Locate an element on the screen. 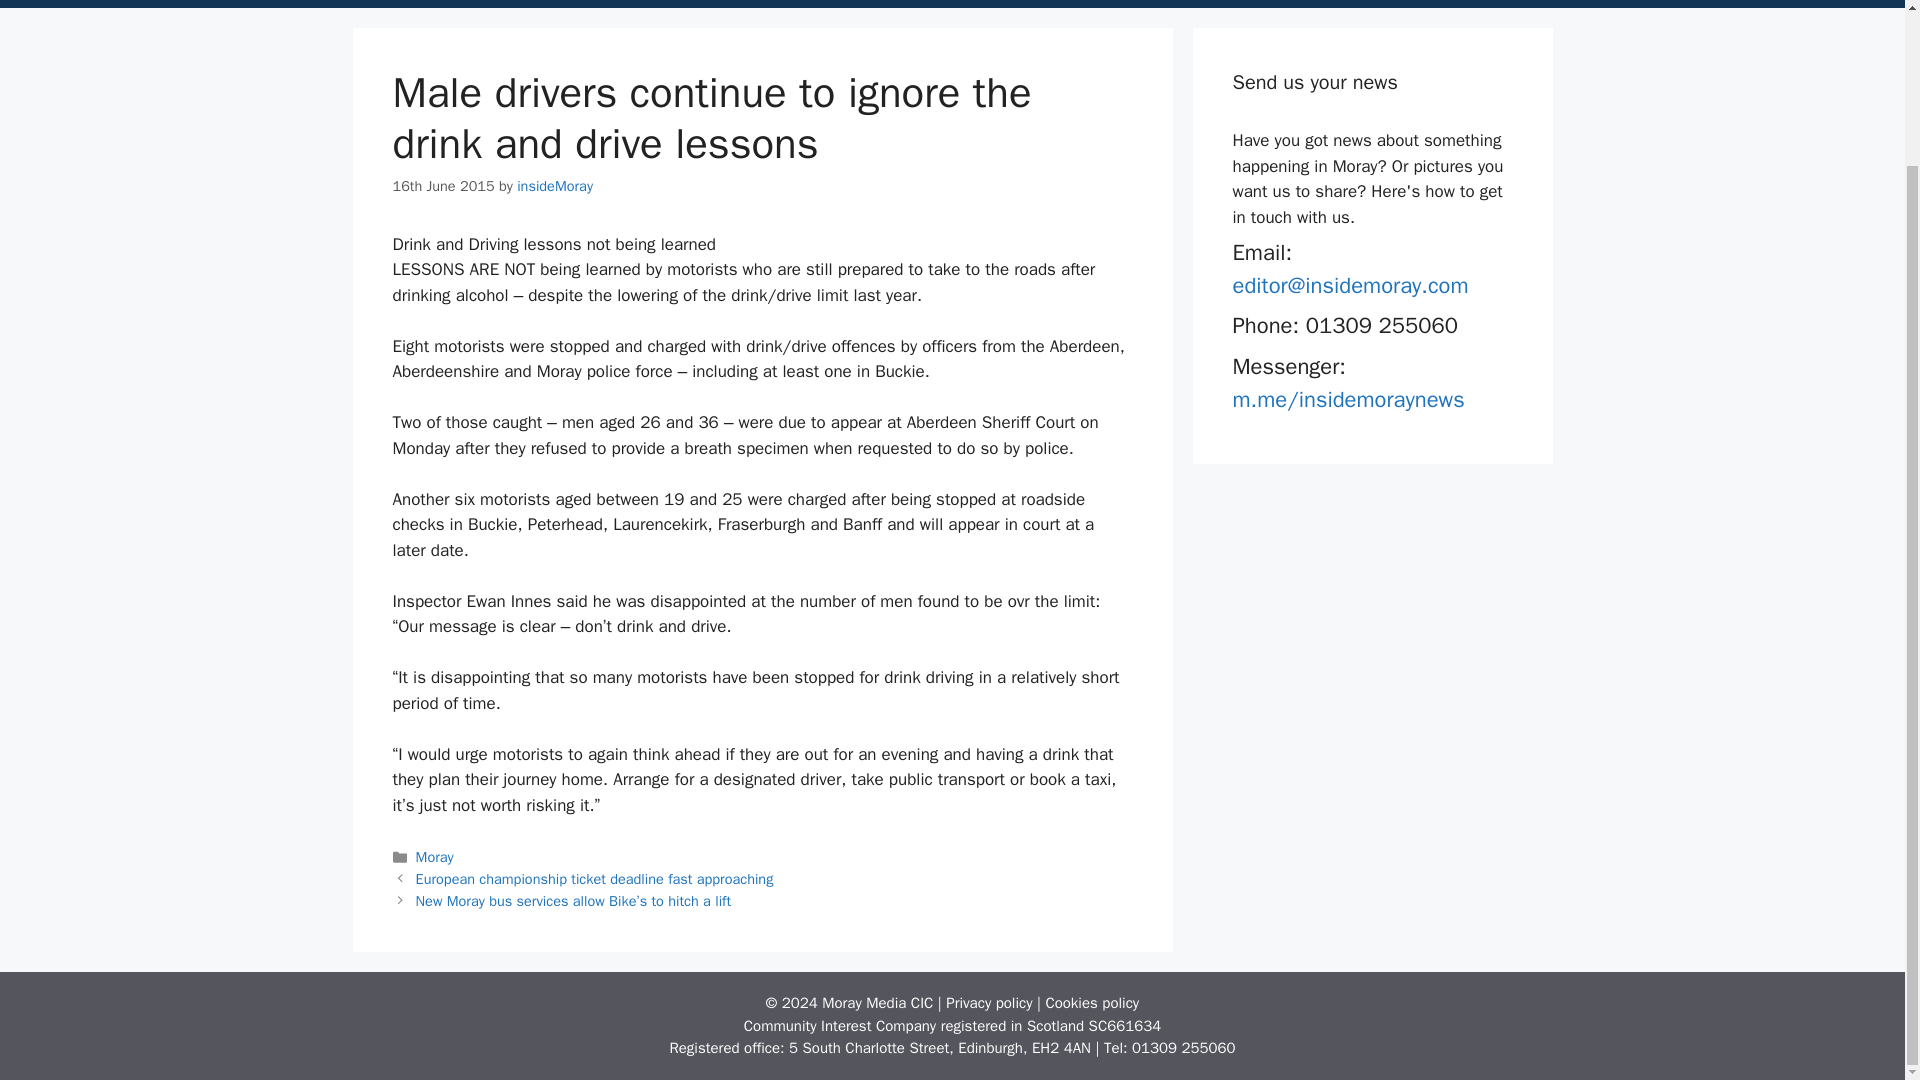 The width and height of the screenshot is (1920, 1080). Privacy policy is located at coordinates (989, 1002).